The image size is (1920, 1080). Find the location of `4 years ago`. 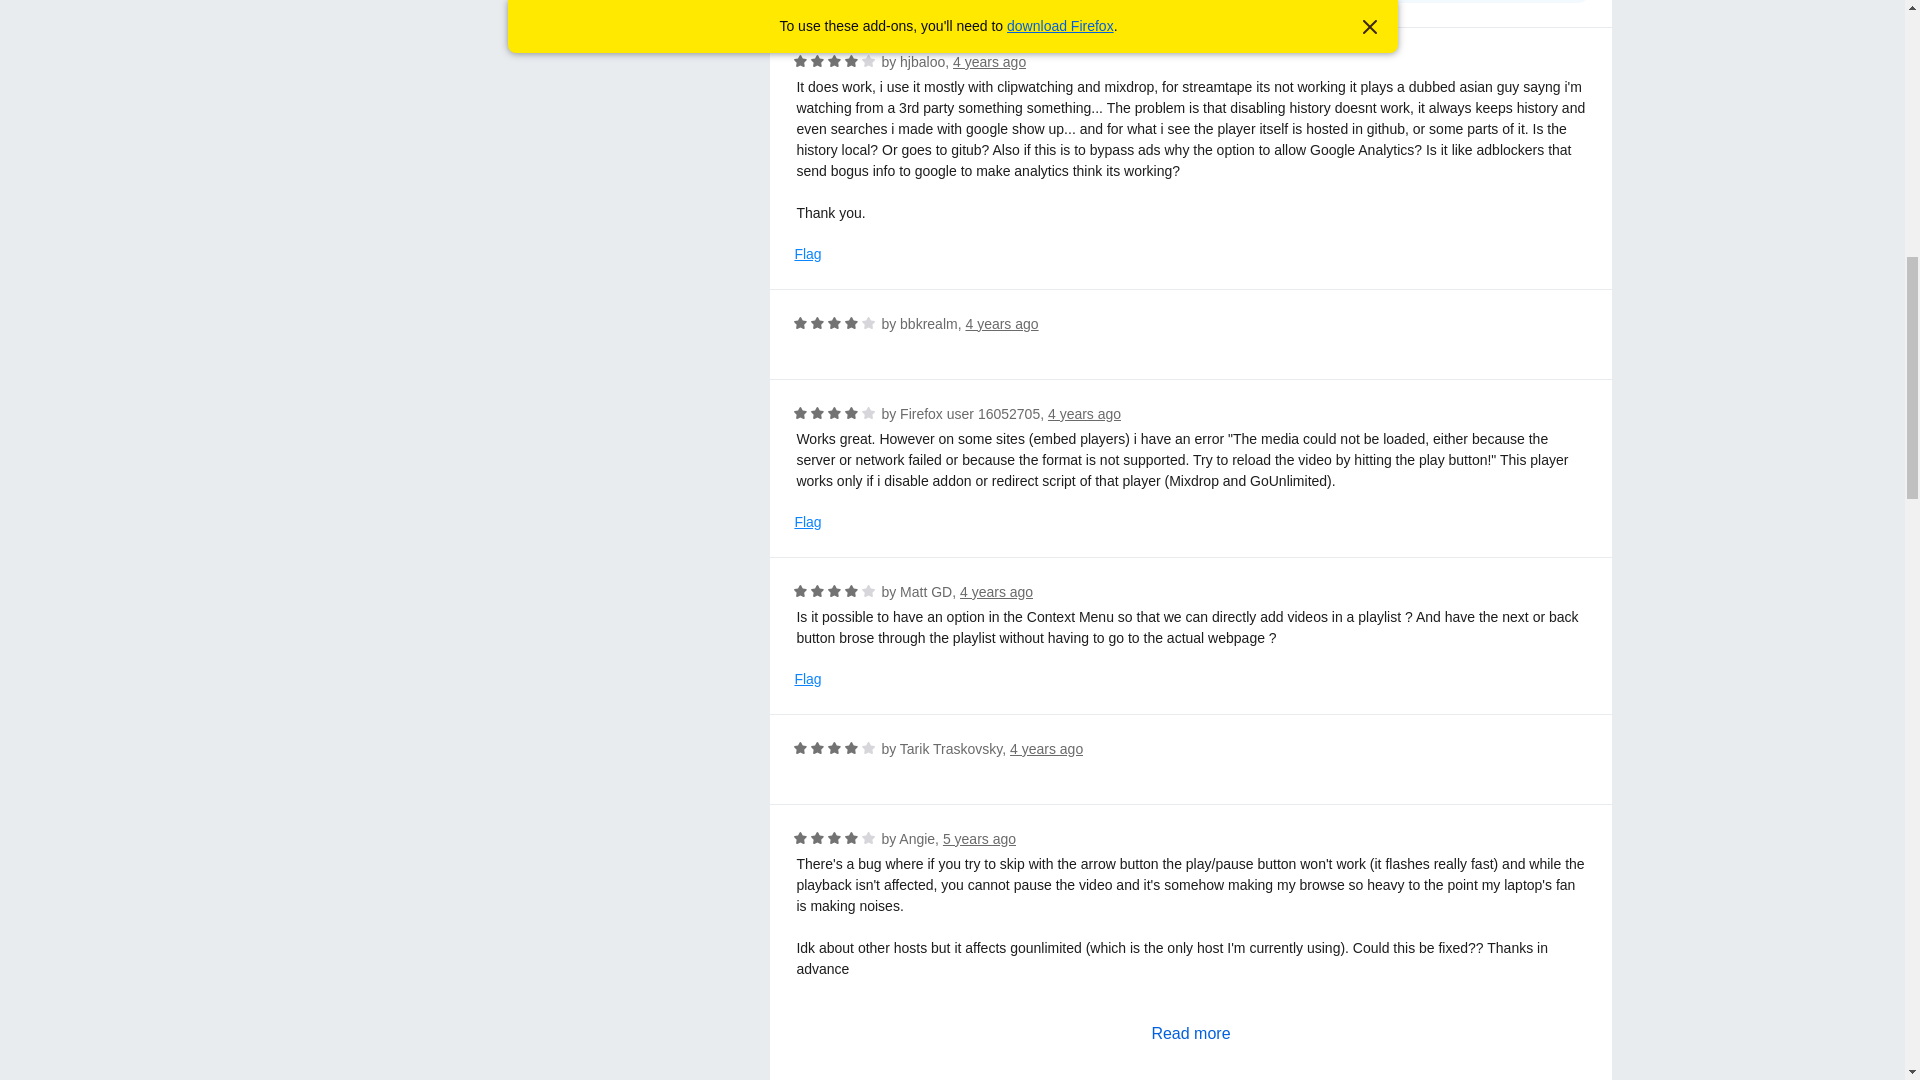

4 years ago is located at coordinates (1002, 324).